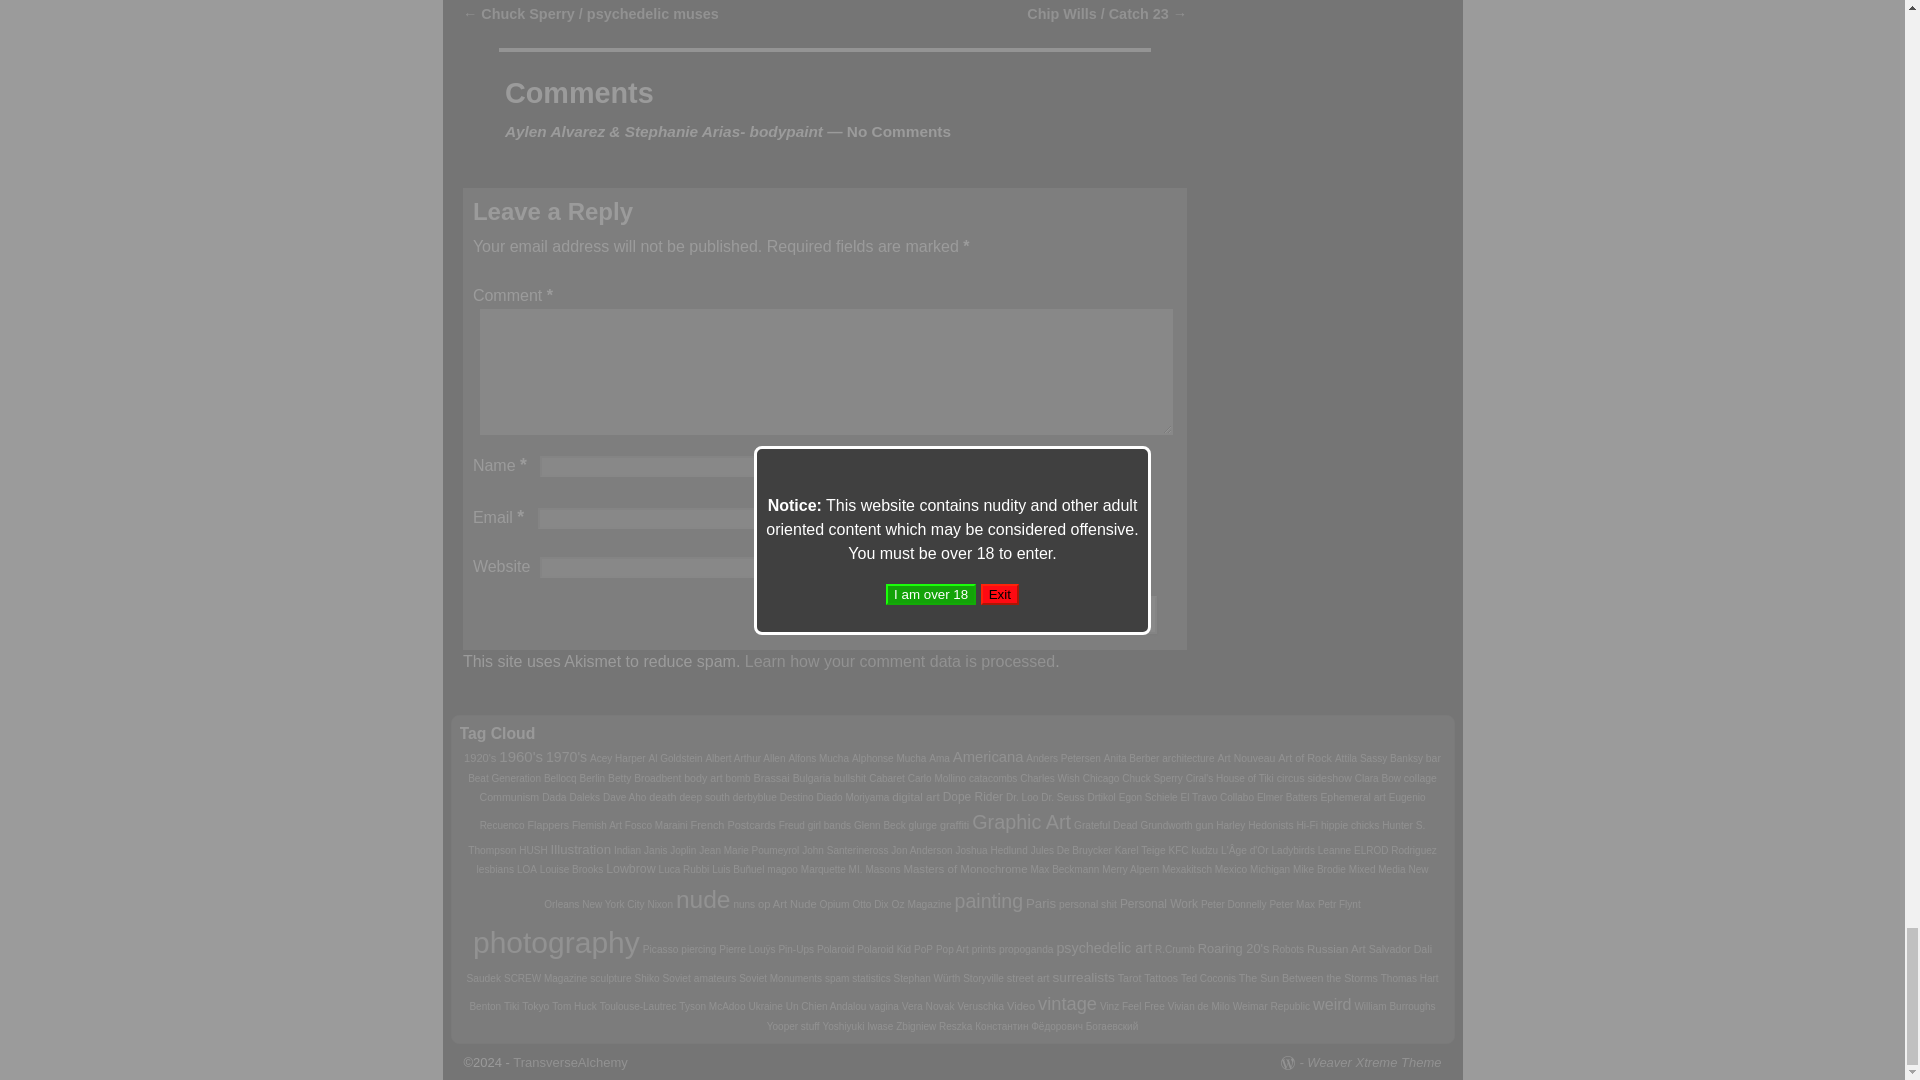  I want to click on 1 topic, so click(617, 758).